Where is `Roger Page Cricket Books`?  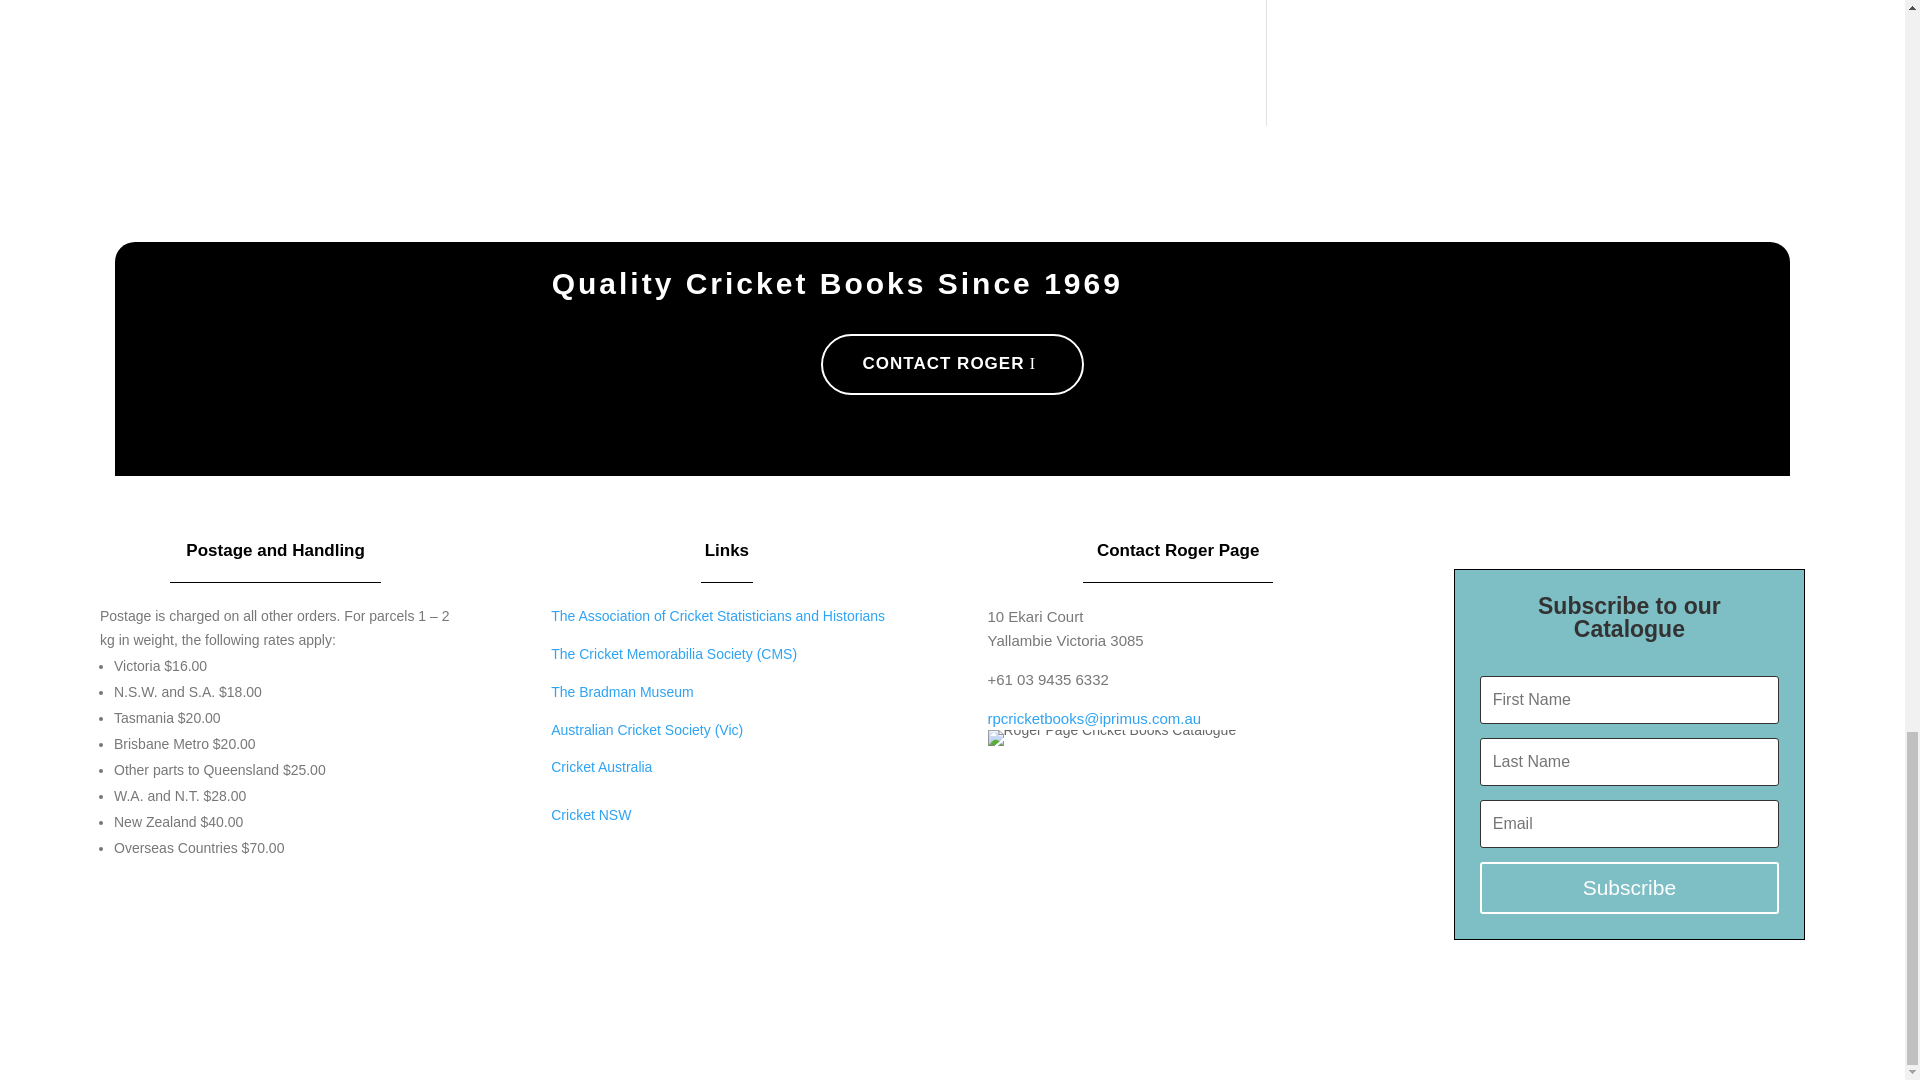
Roger Page Cricket Books is located at coordinates (1112, 738).